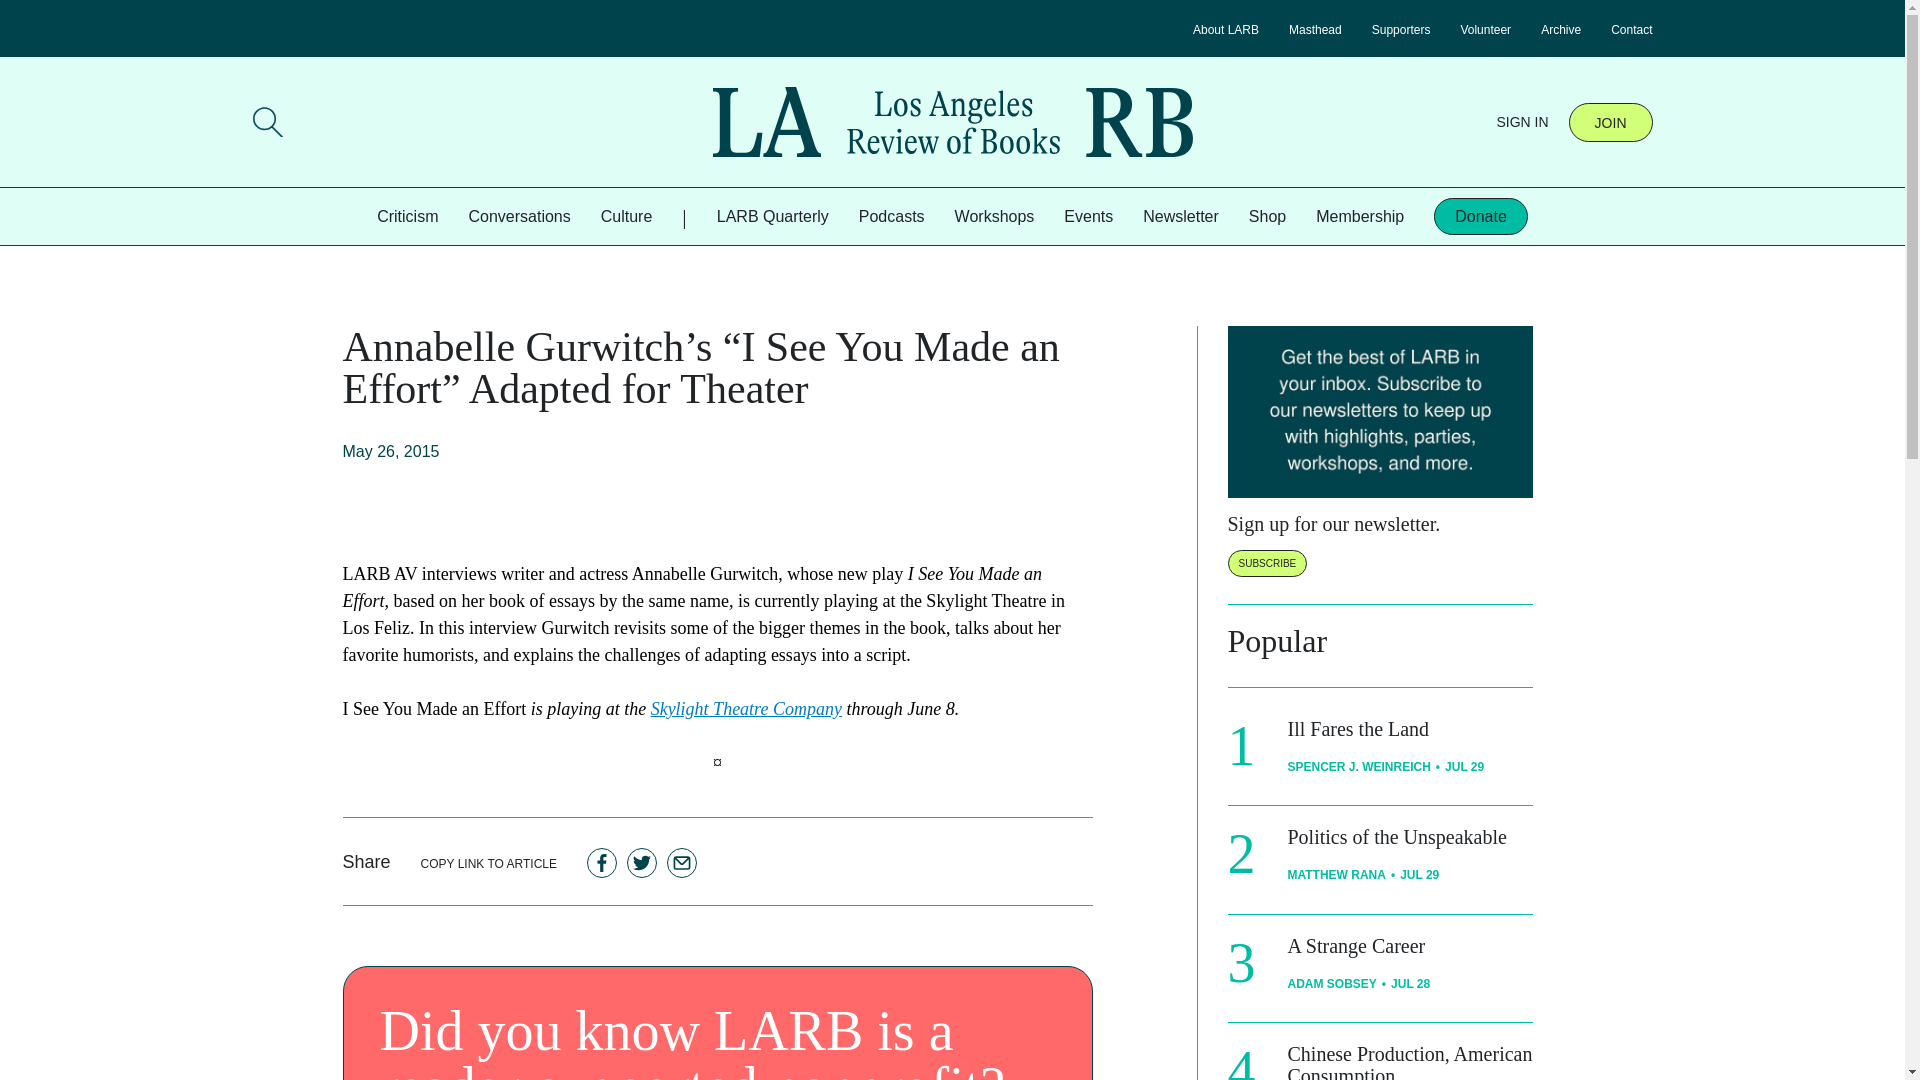 Image resolution: width=1920 pixels, height=1080 pixels. Describe the element at coordinates (1334, 524) in the screenshot. I see `Sign up for our newsletter.` at that location.